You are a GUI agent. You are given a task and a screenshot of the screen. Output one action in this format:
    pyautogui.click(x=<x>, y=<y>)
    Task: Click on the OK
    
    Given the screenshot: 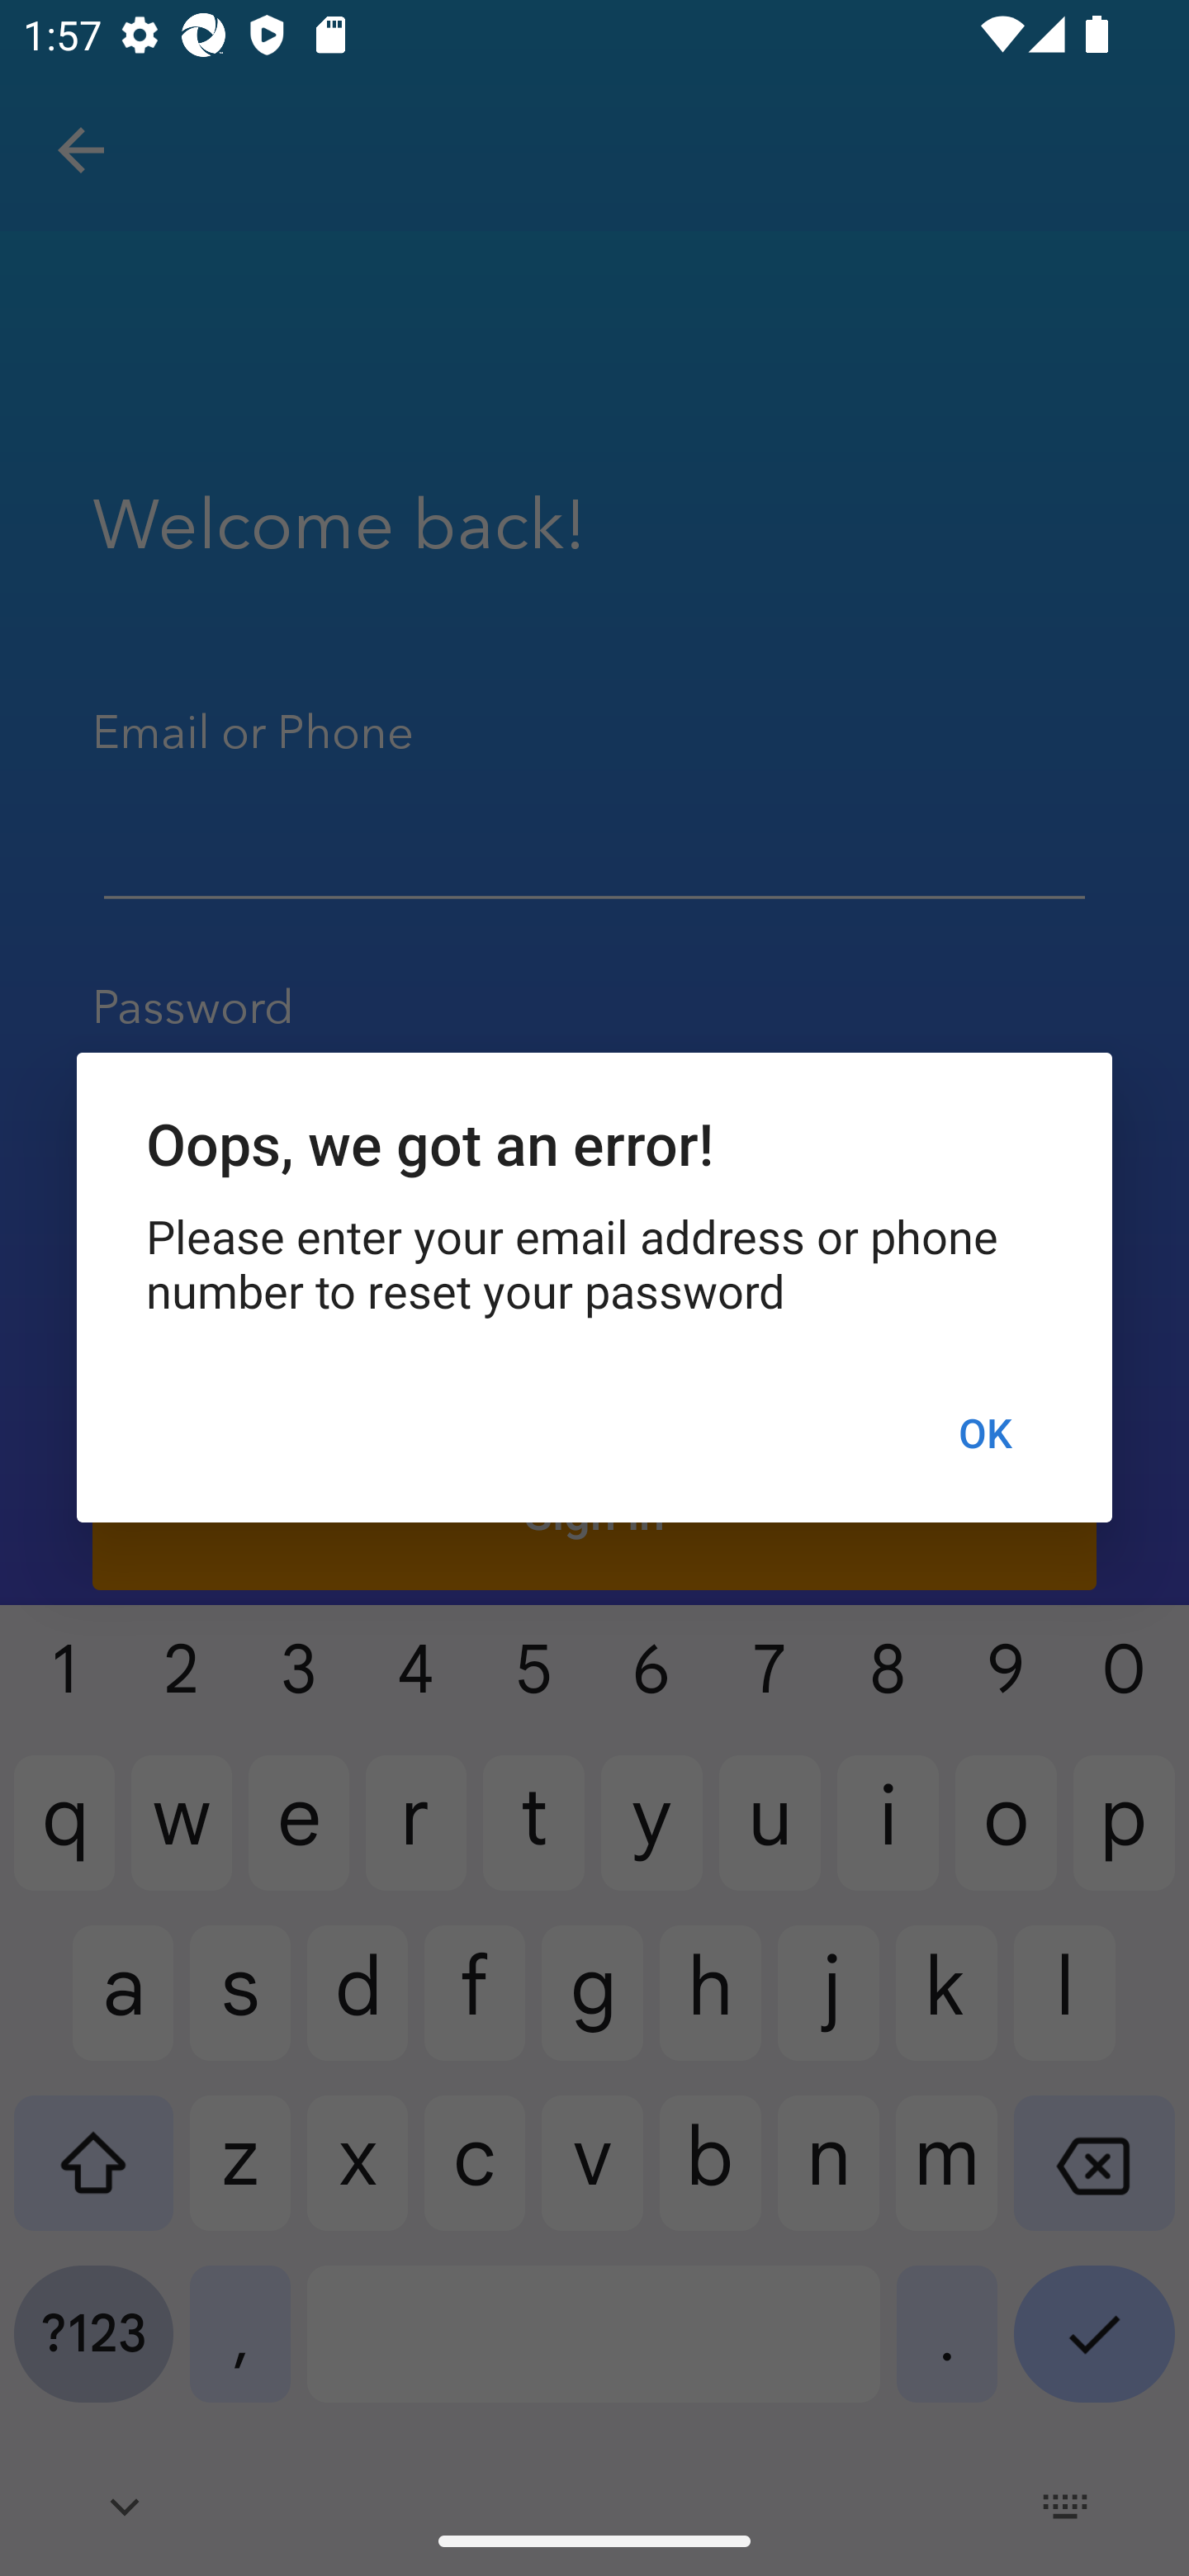 What is the action you would take?
    pyautogui.click(x=984, y=1433)
    